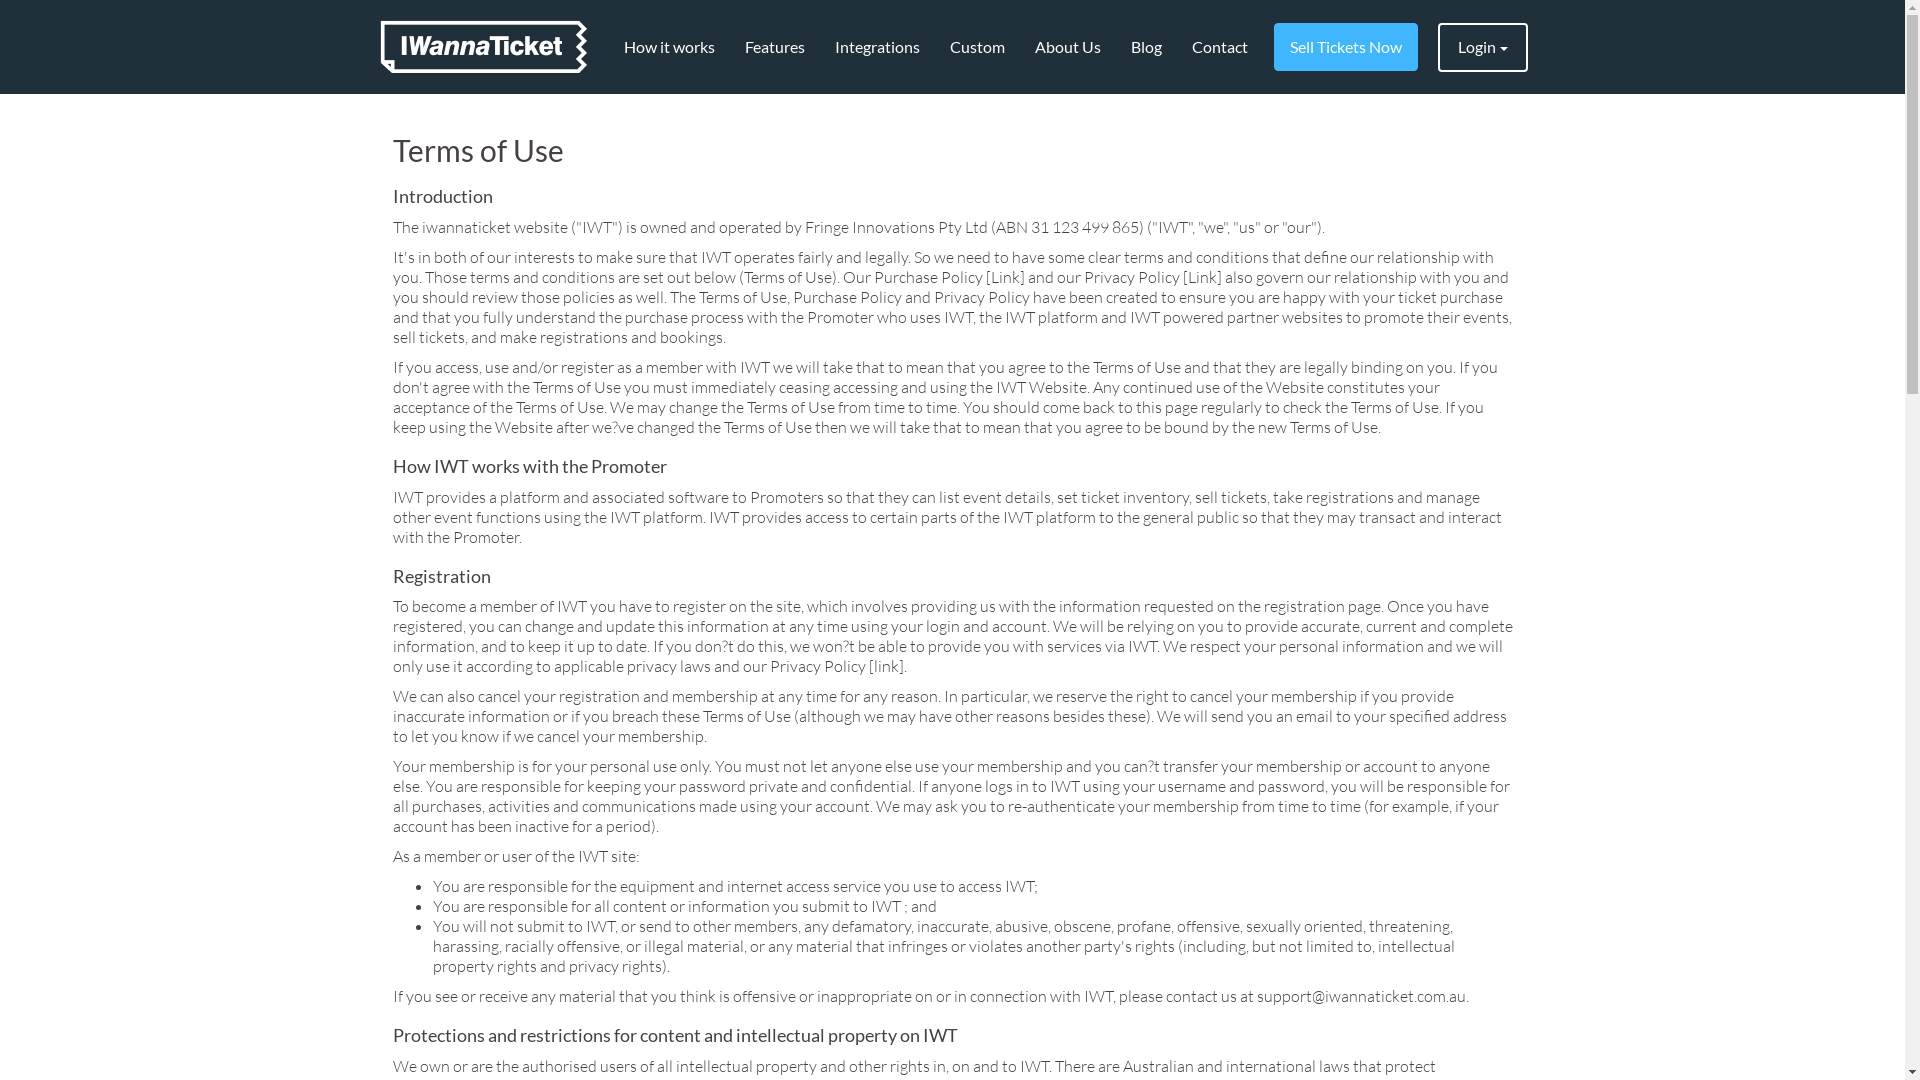  What do you see at coordinates (775, 47) in the screenshot?
I see `Features` at bounding box center [775, 47].